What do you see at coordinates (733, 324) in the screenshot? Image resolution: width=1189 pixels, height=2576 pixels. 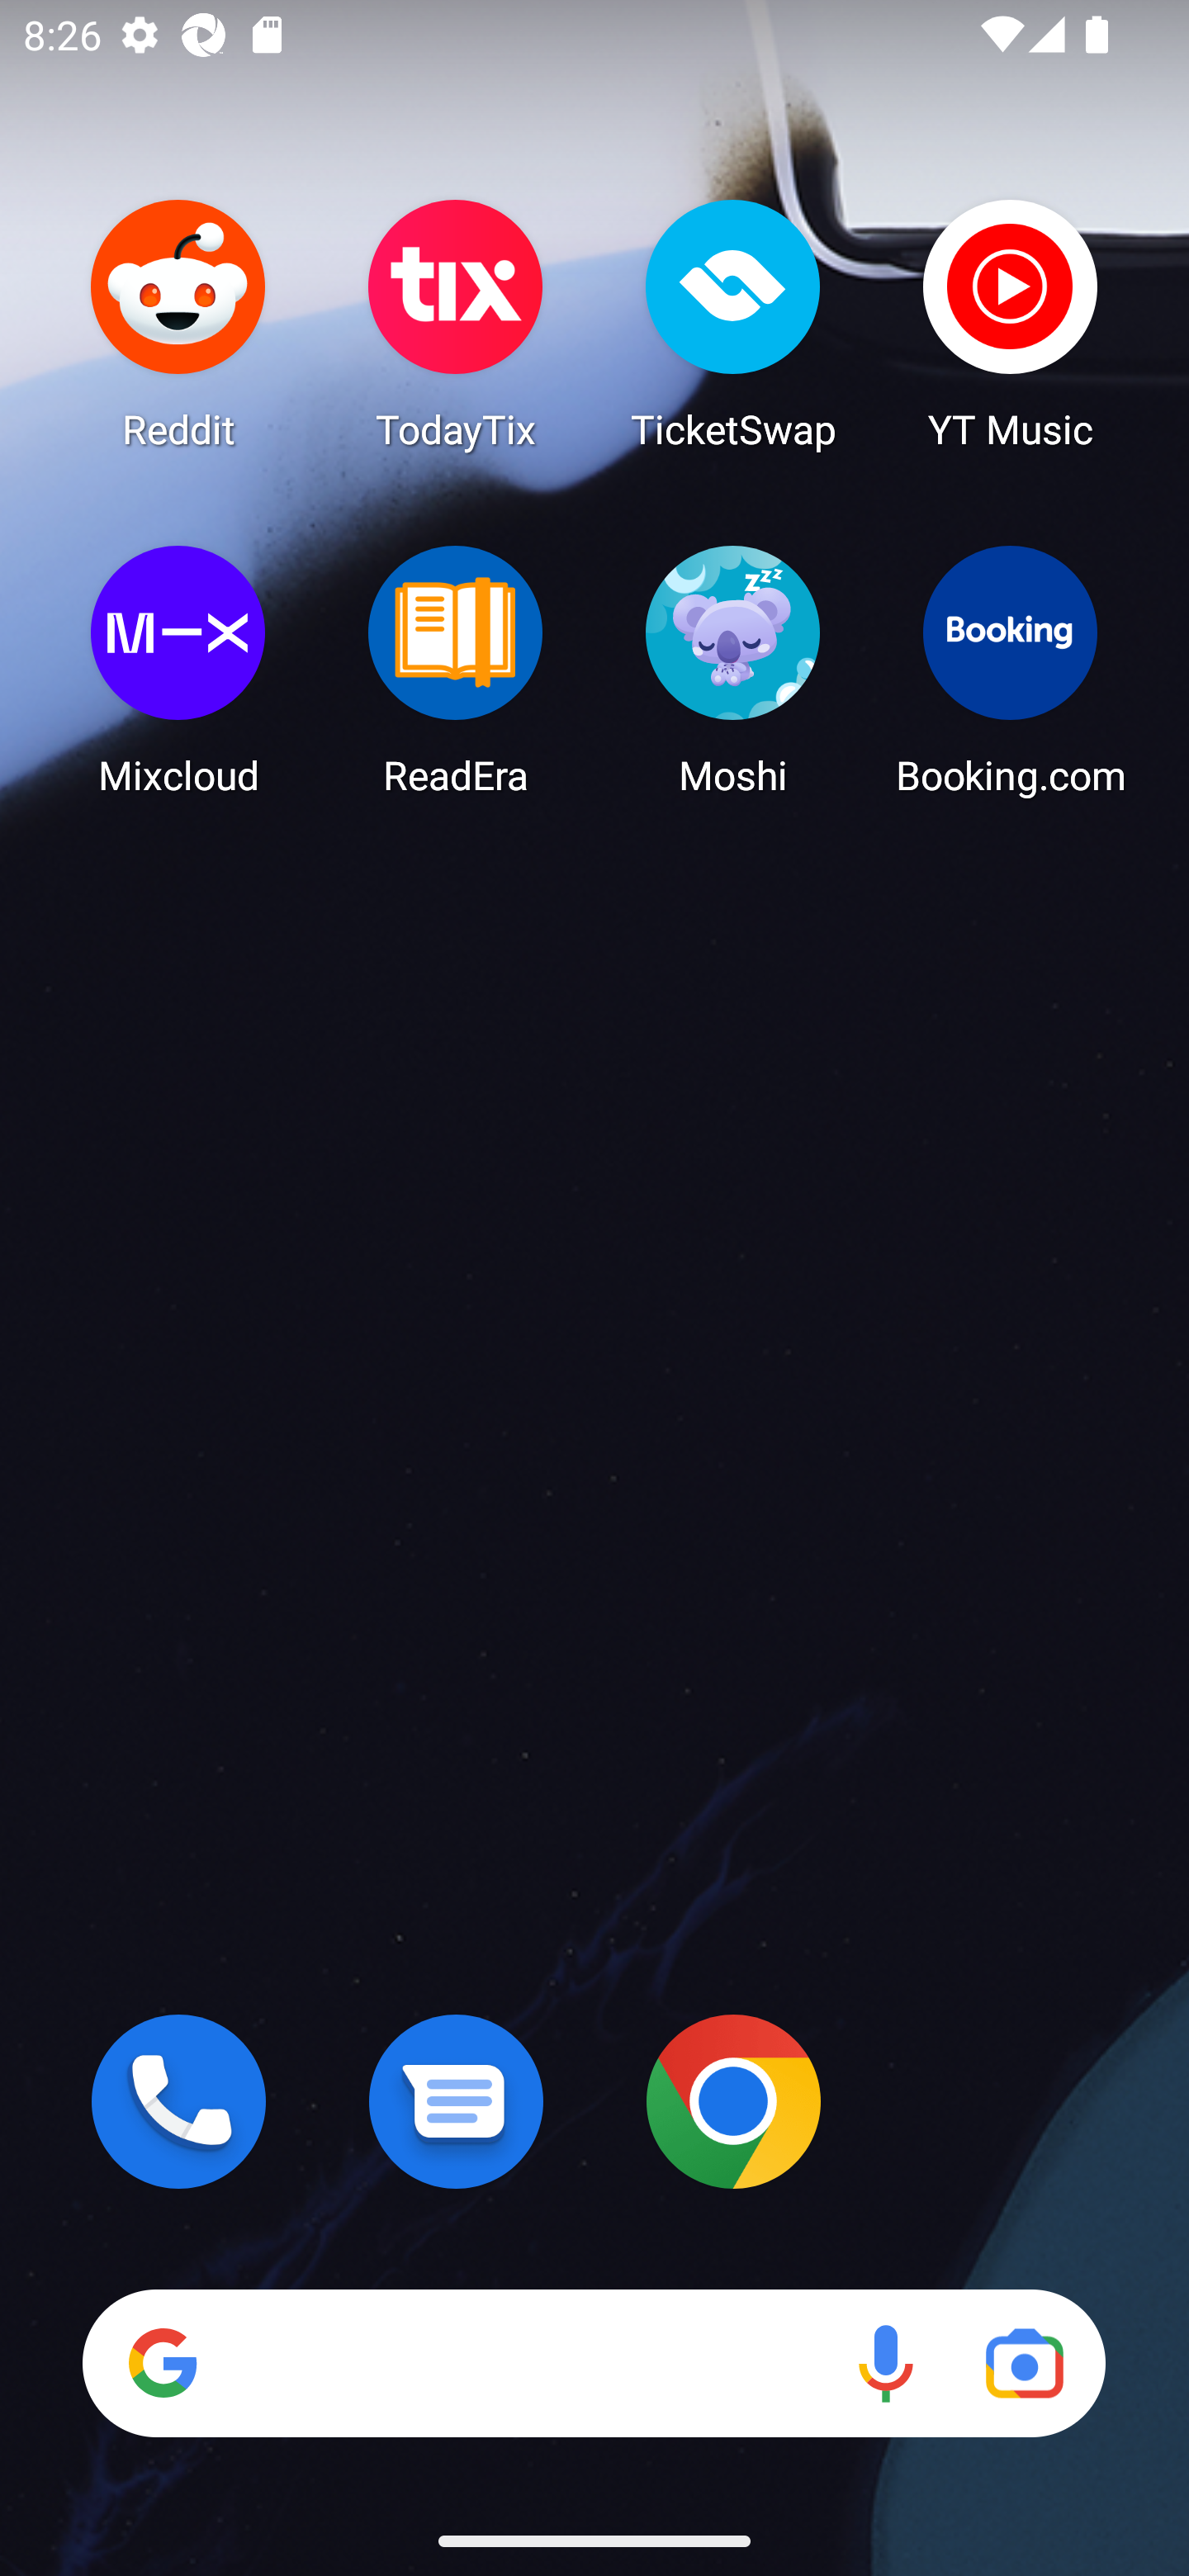 I see `TicketSwap` at bounding box center [733, 324].